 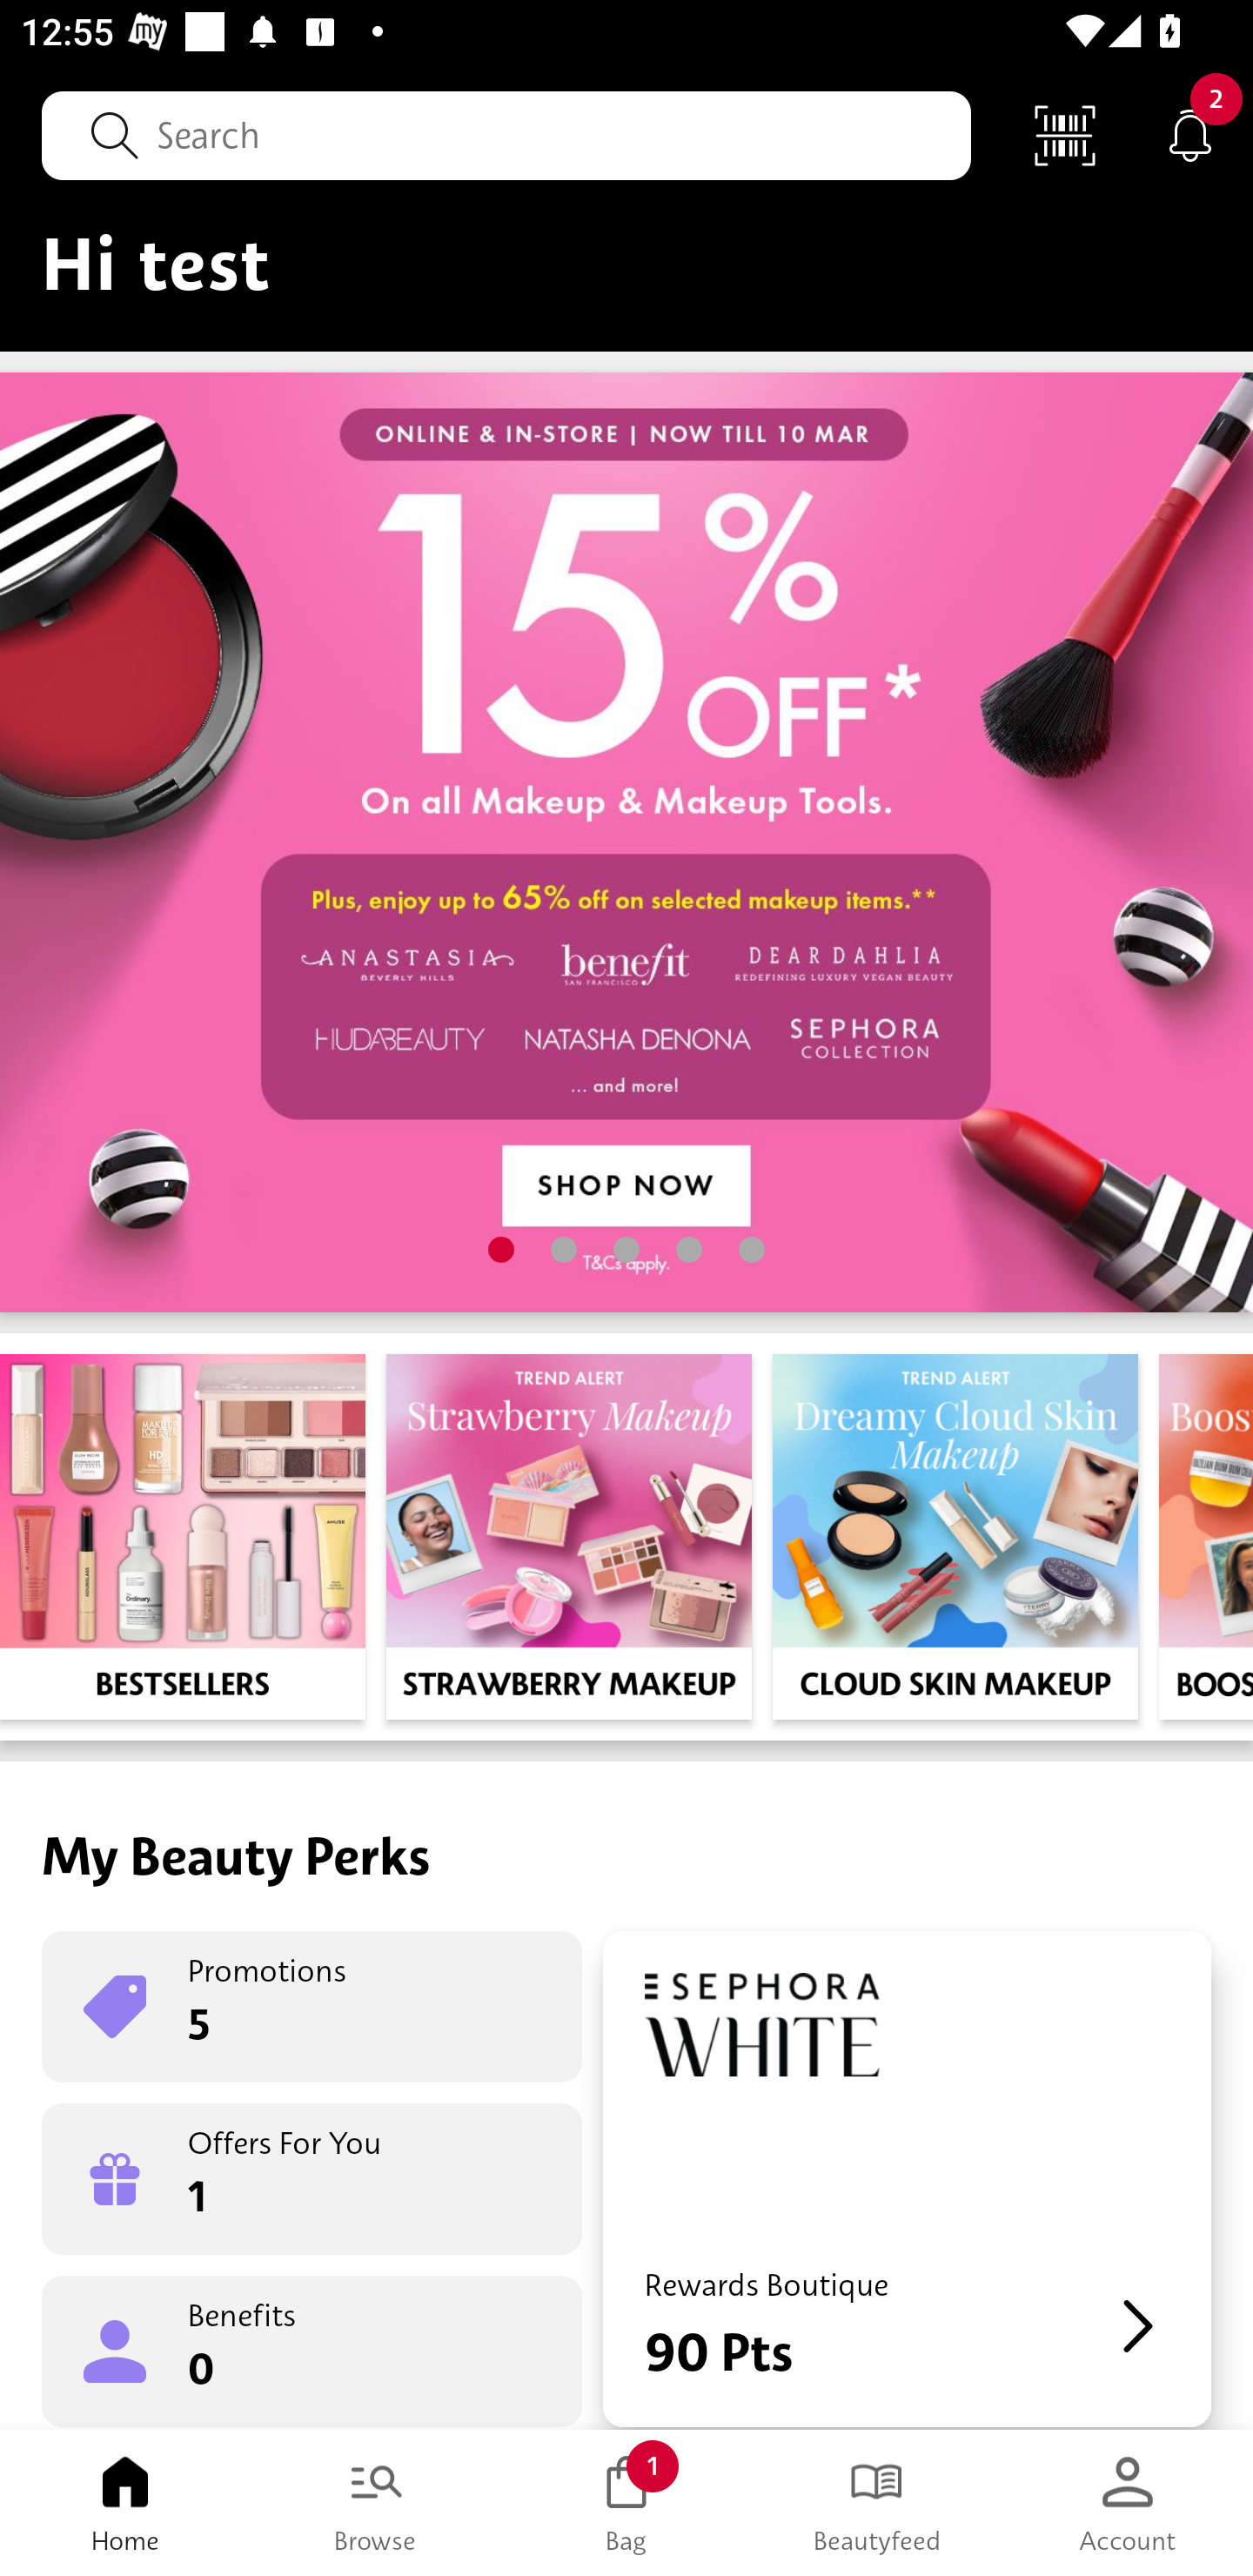 What do you see at coordinates (312, 2350) in the screenshot?
I see `Benefits 0` at bounding box center [312, 2350].